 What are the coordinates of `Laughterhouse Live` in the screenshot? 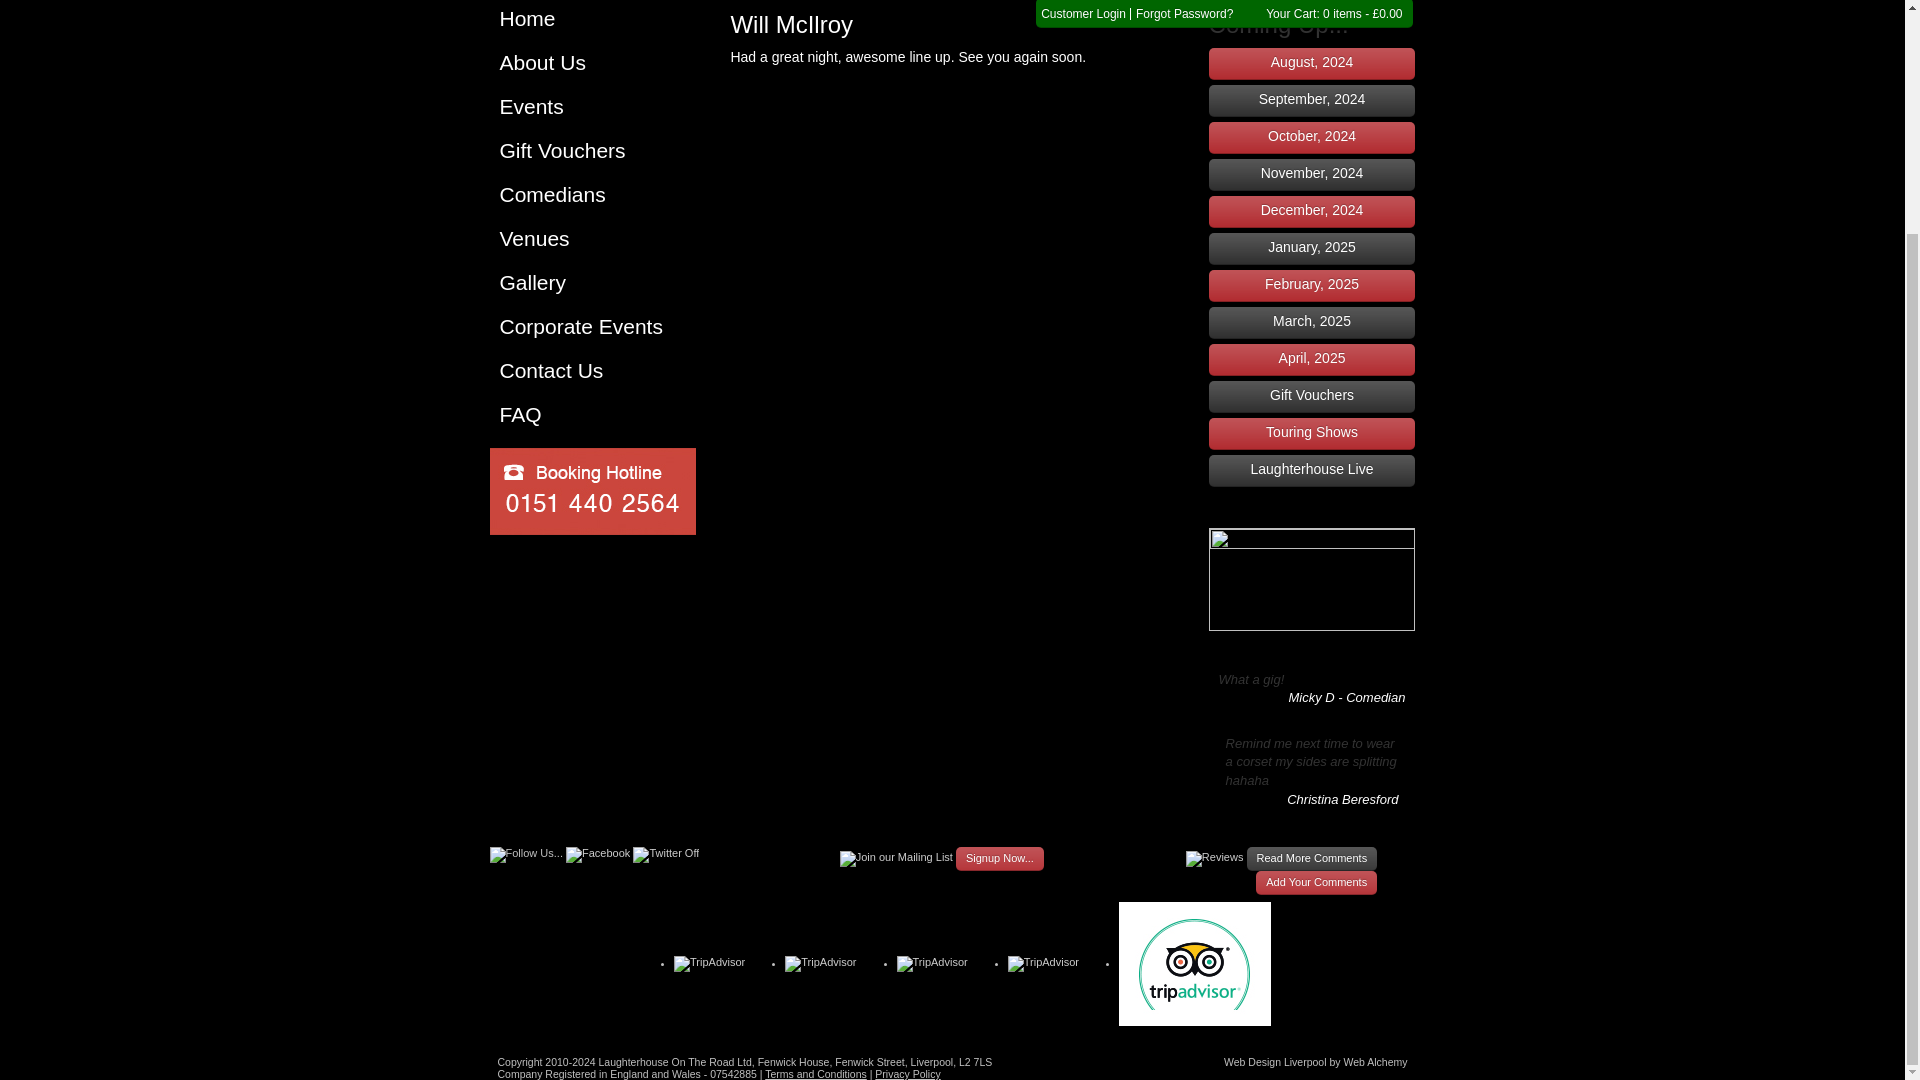 It's located at (1312, 470).